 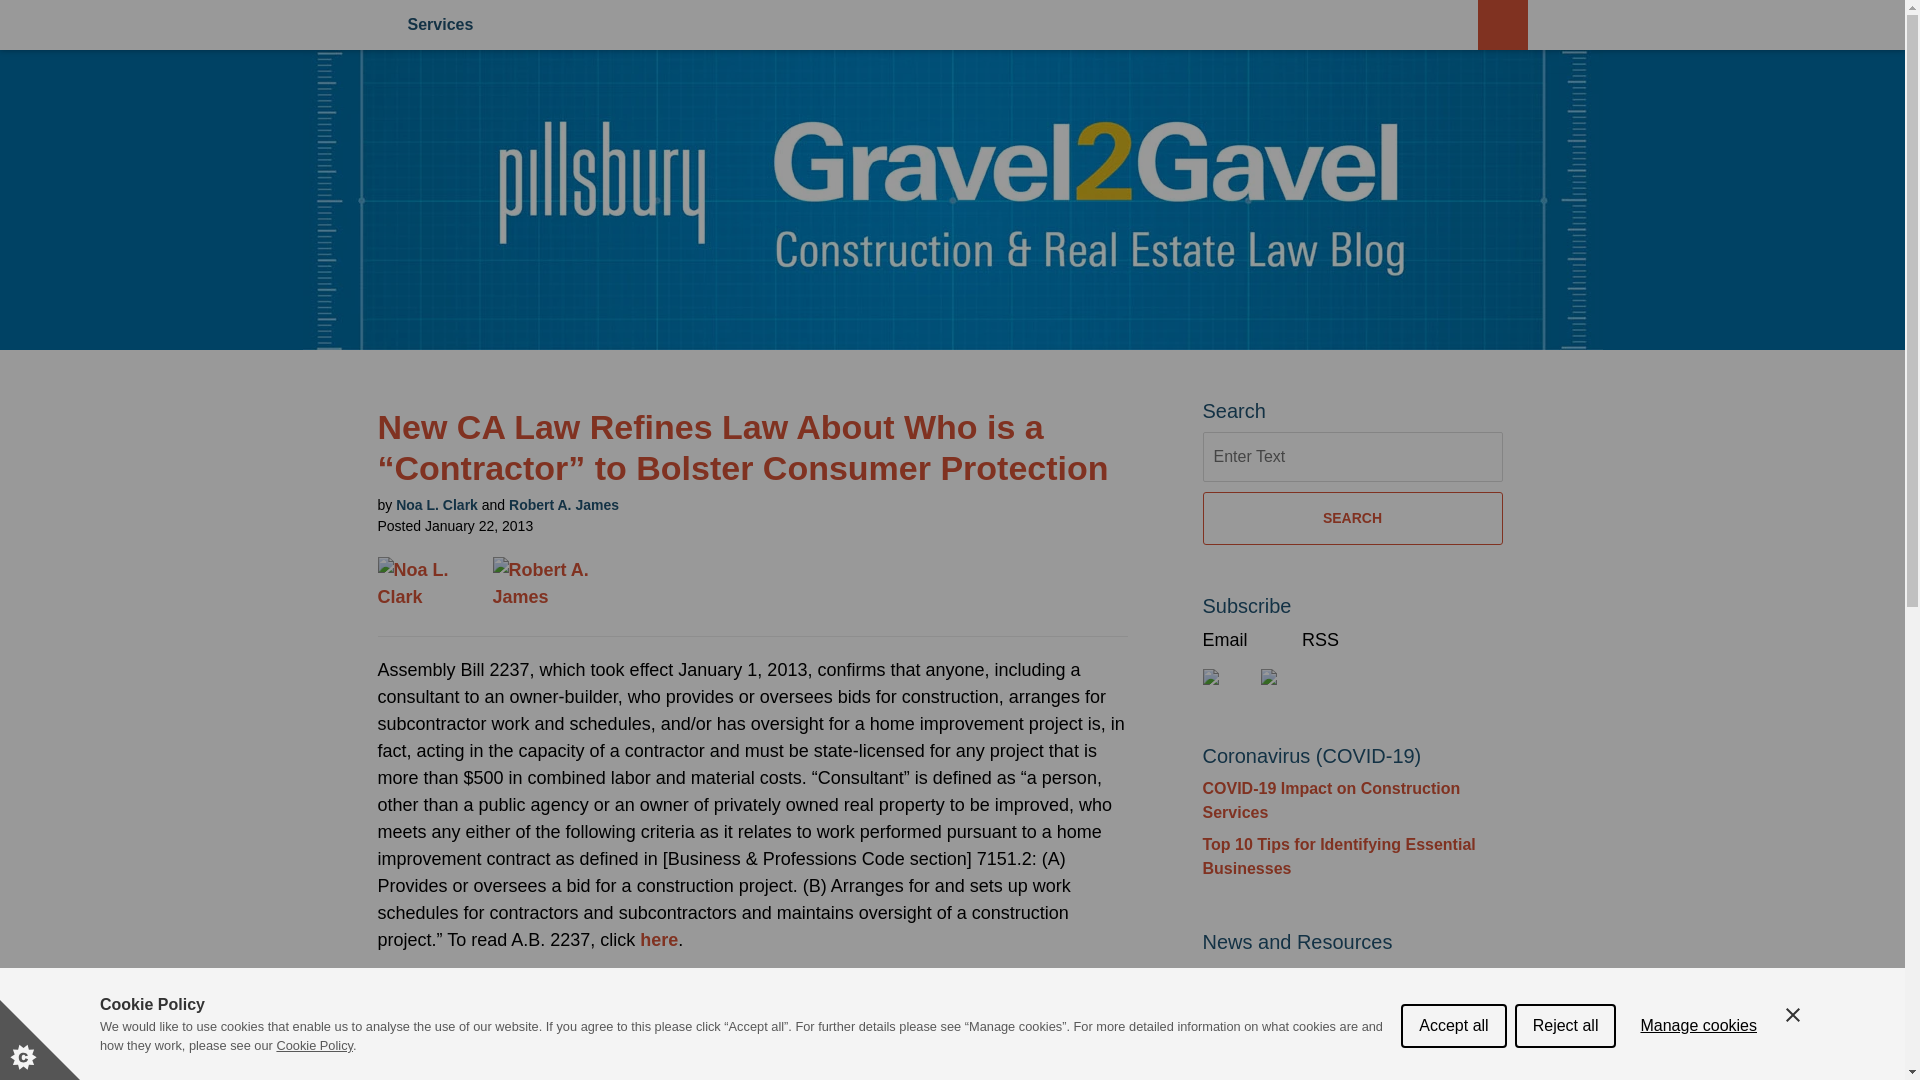 What do you see at coordinates (428, 584) in the screenshot?
I see `Noa L. Clark` at bounding box center [428, 584].